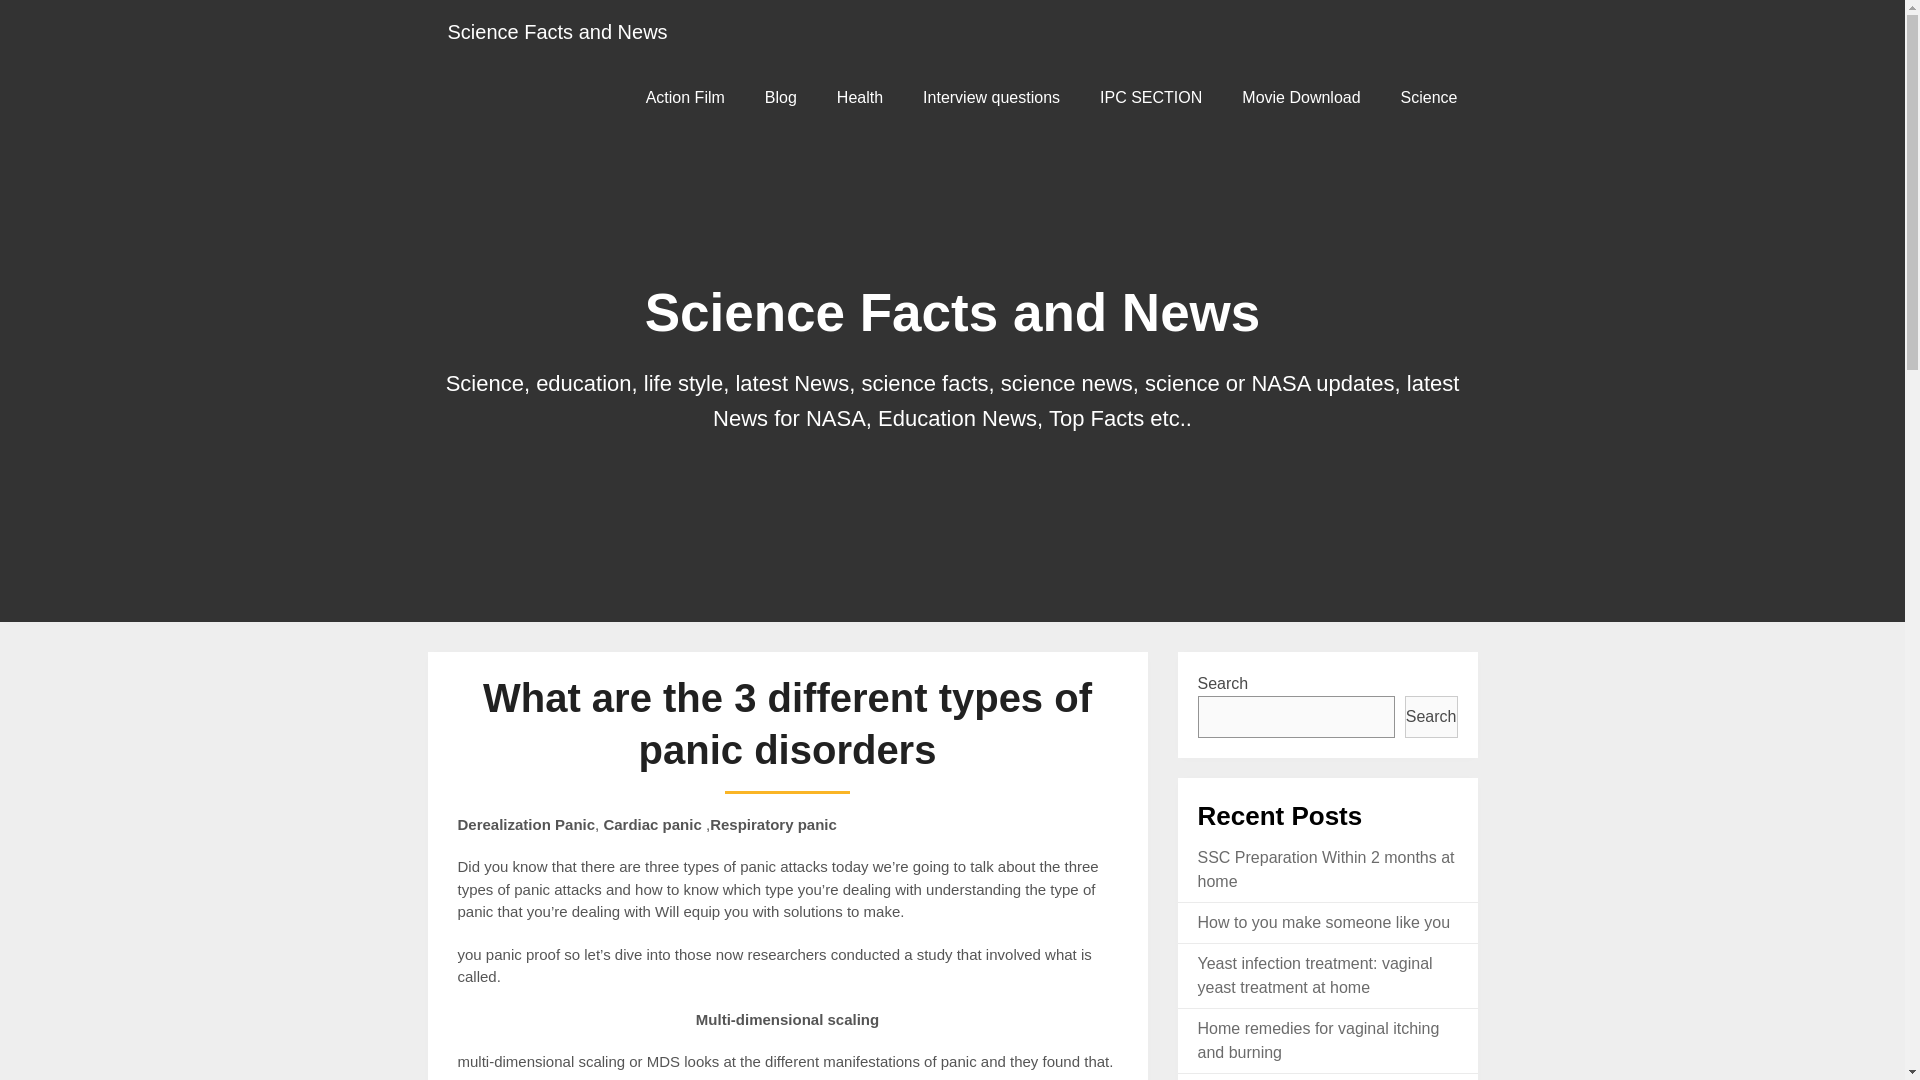  I want to click on Search, so click(1431, 716).